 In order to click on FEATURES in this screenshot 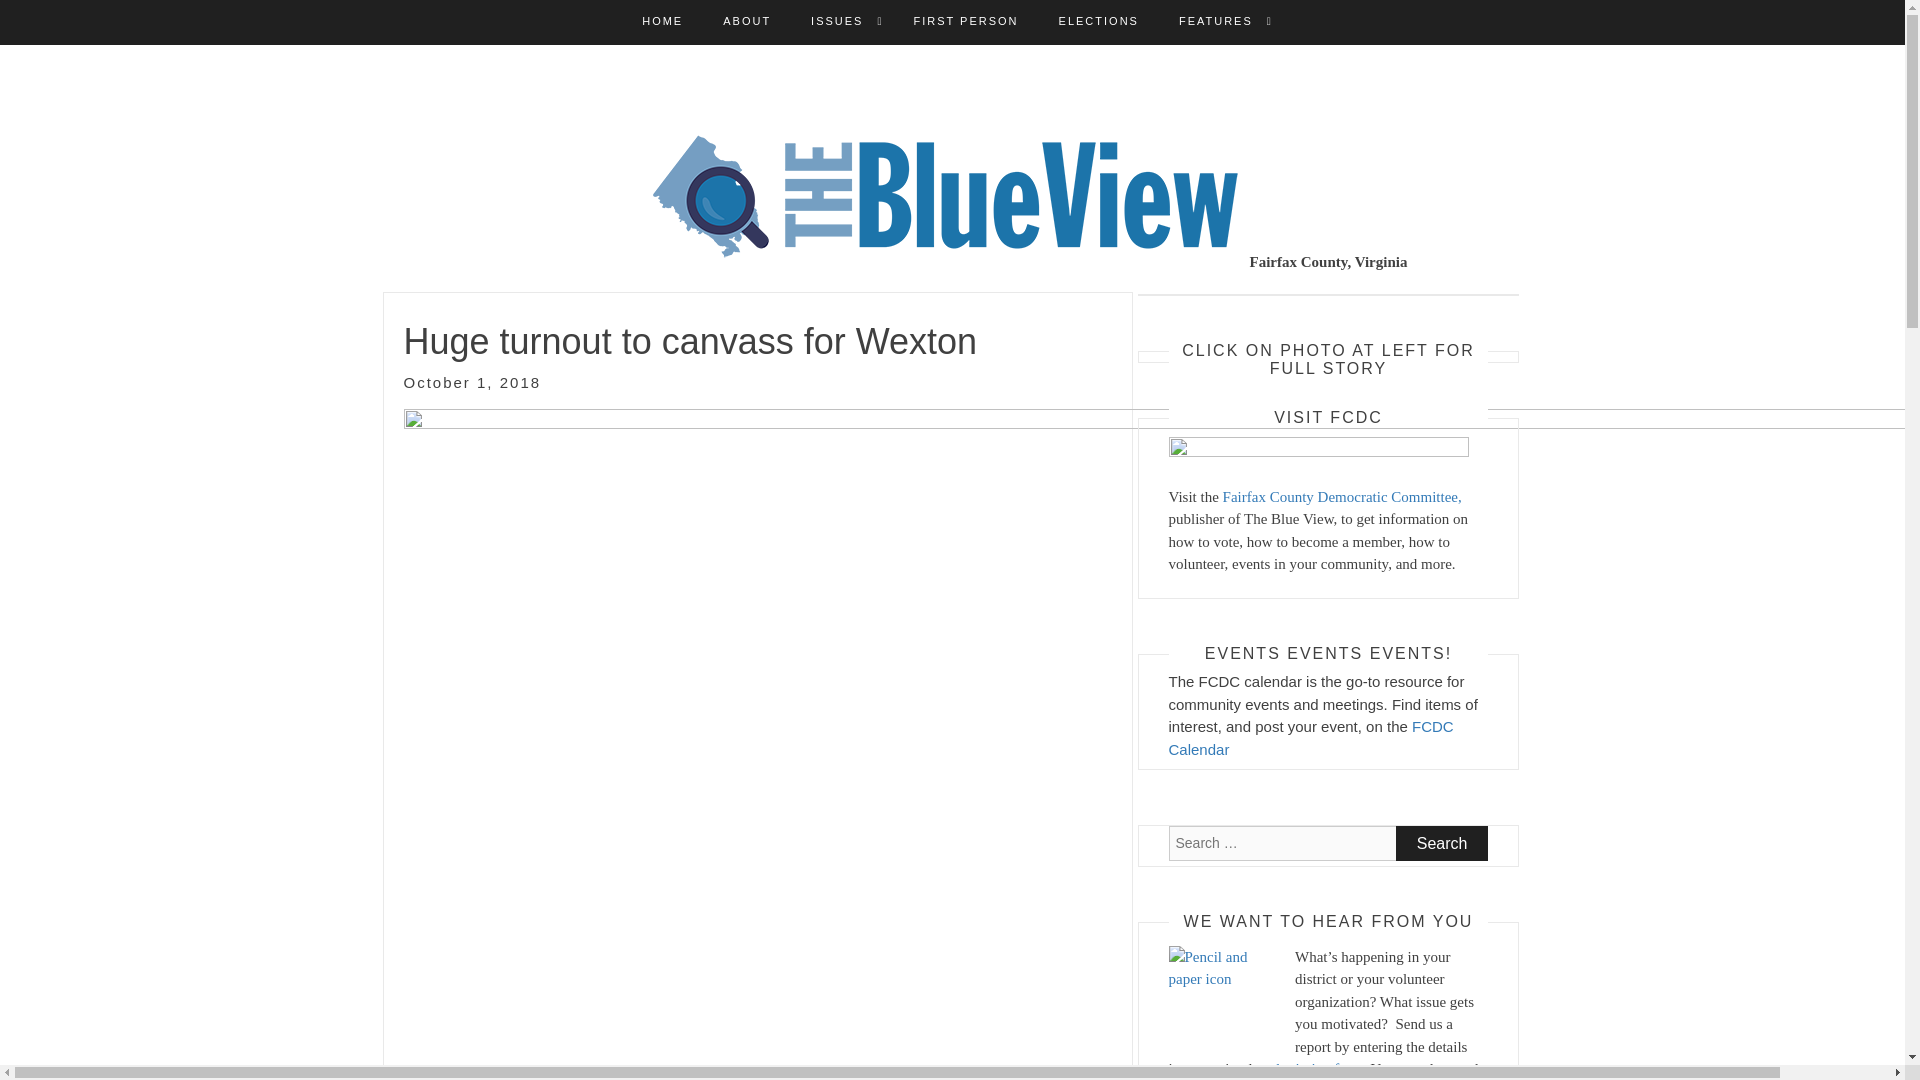, I will do `click(1216, 22)`.